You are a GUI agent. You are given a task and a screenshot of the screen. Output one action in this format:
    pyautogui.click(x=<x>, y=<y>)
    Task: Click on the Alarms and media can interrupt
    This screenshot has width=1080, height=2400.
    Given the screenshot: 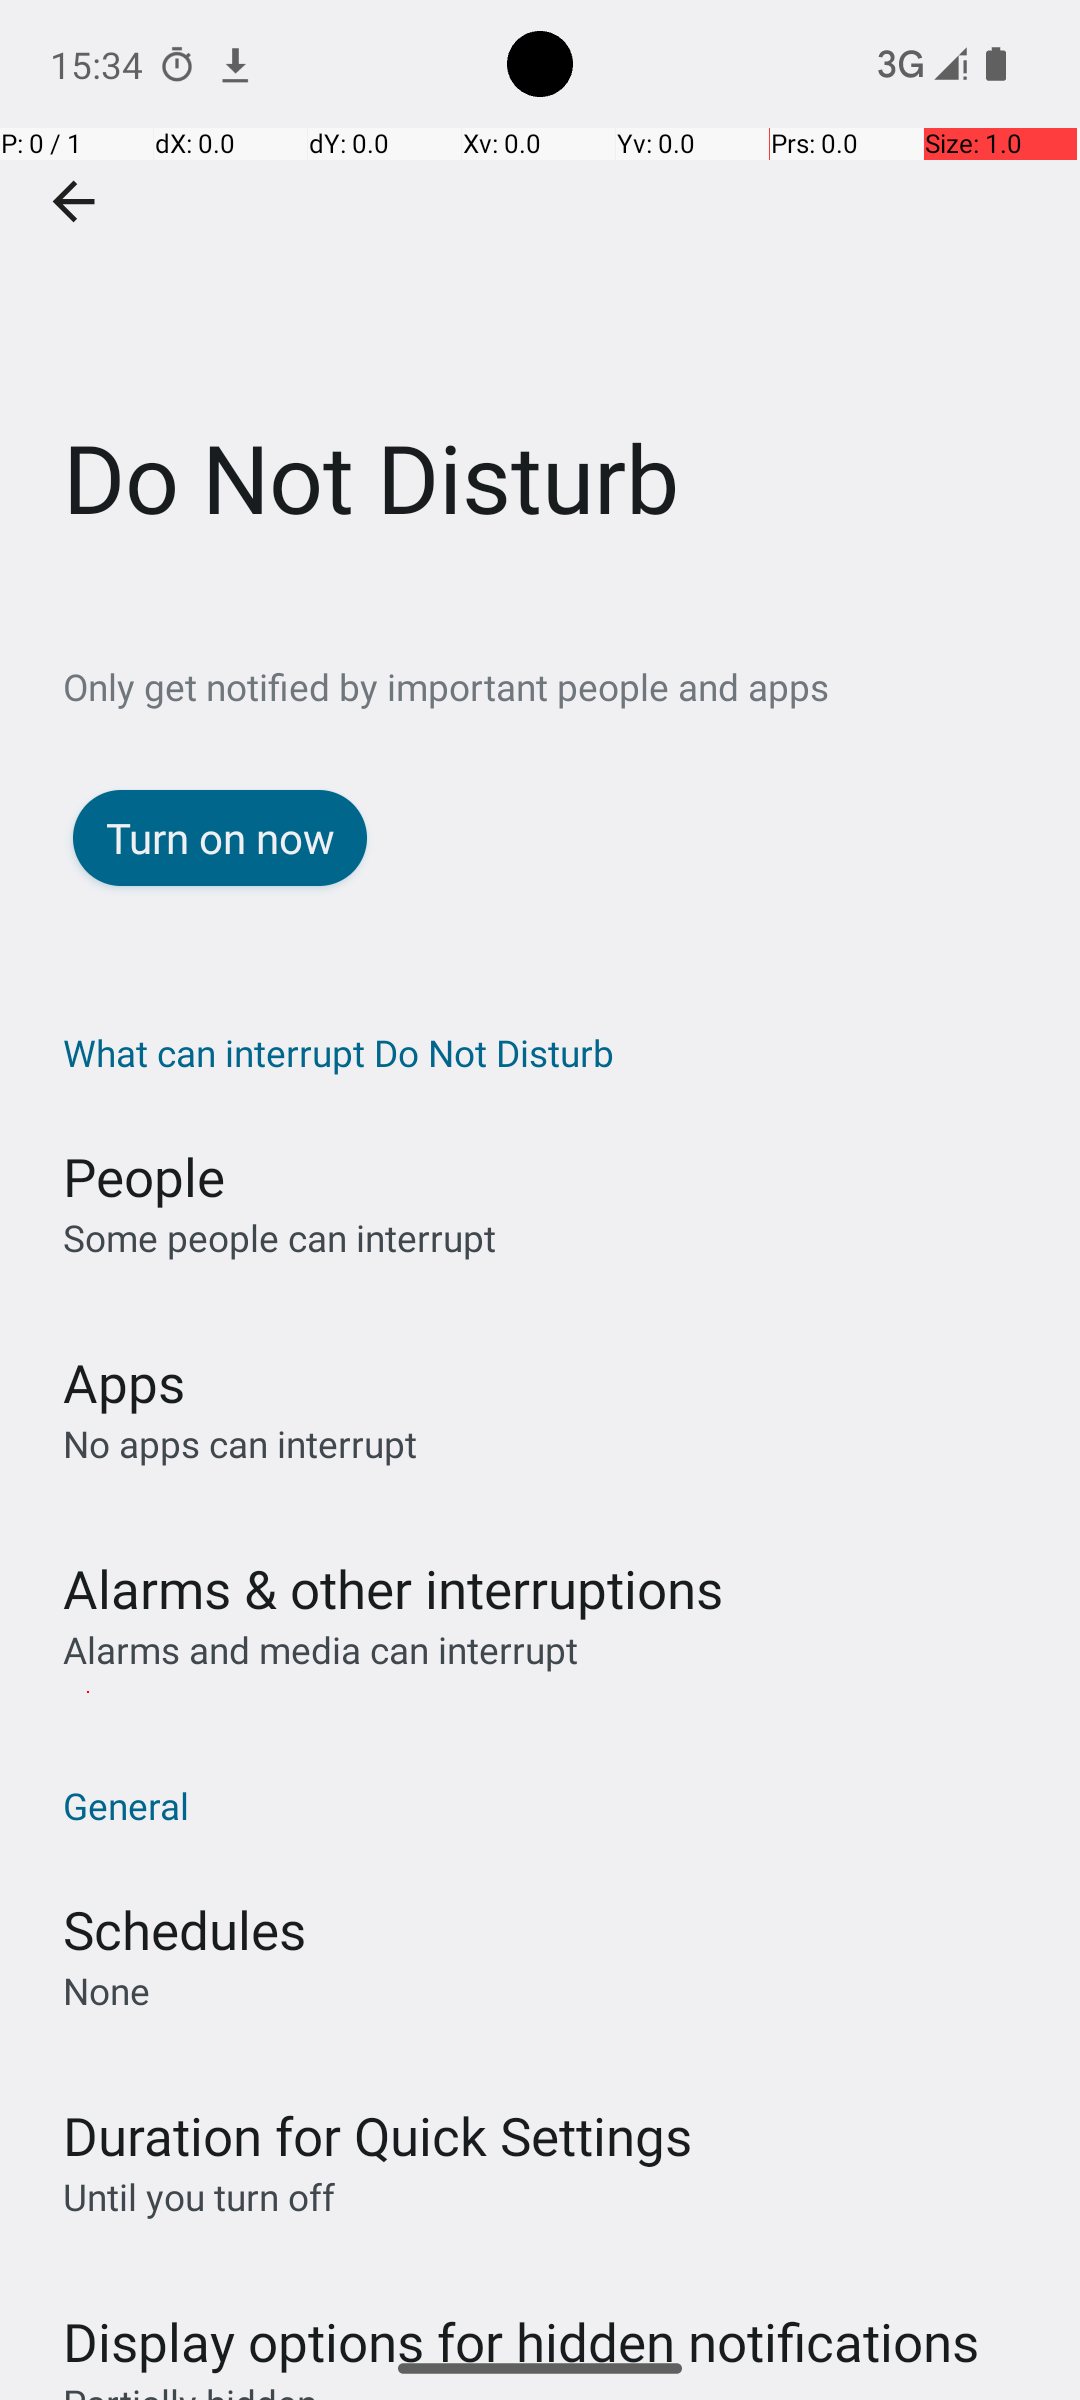 What is the action you would take?
    pyautogui.click(x=320, y=1650)
    